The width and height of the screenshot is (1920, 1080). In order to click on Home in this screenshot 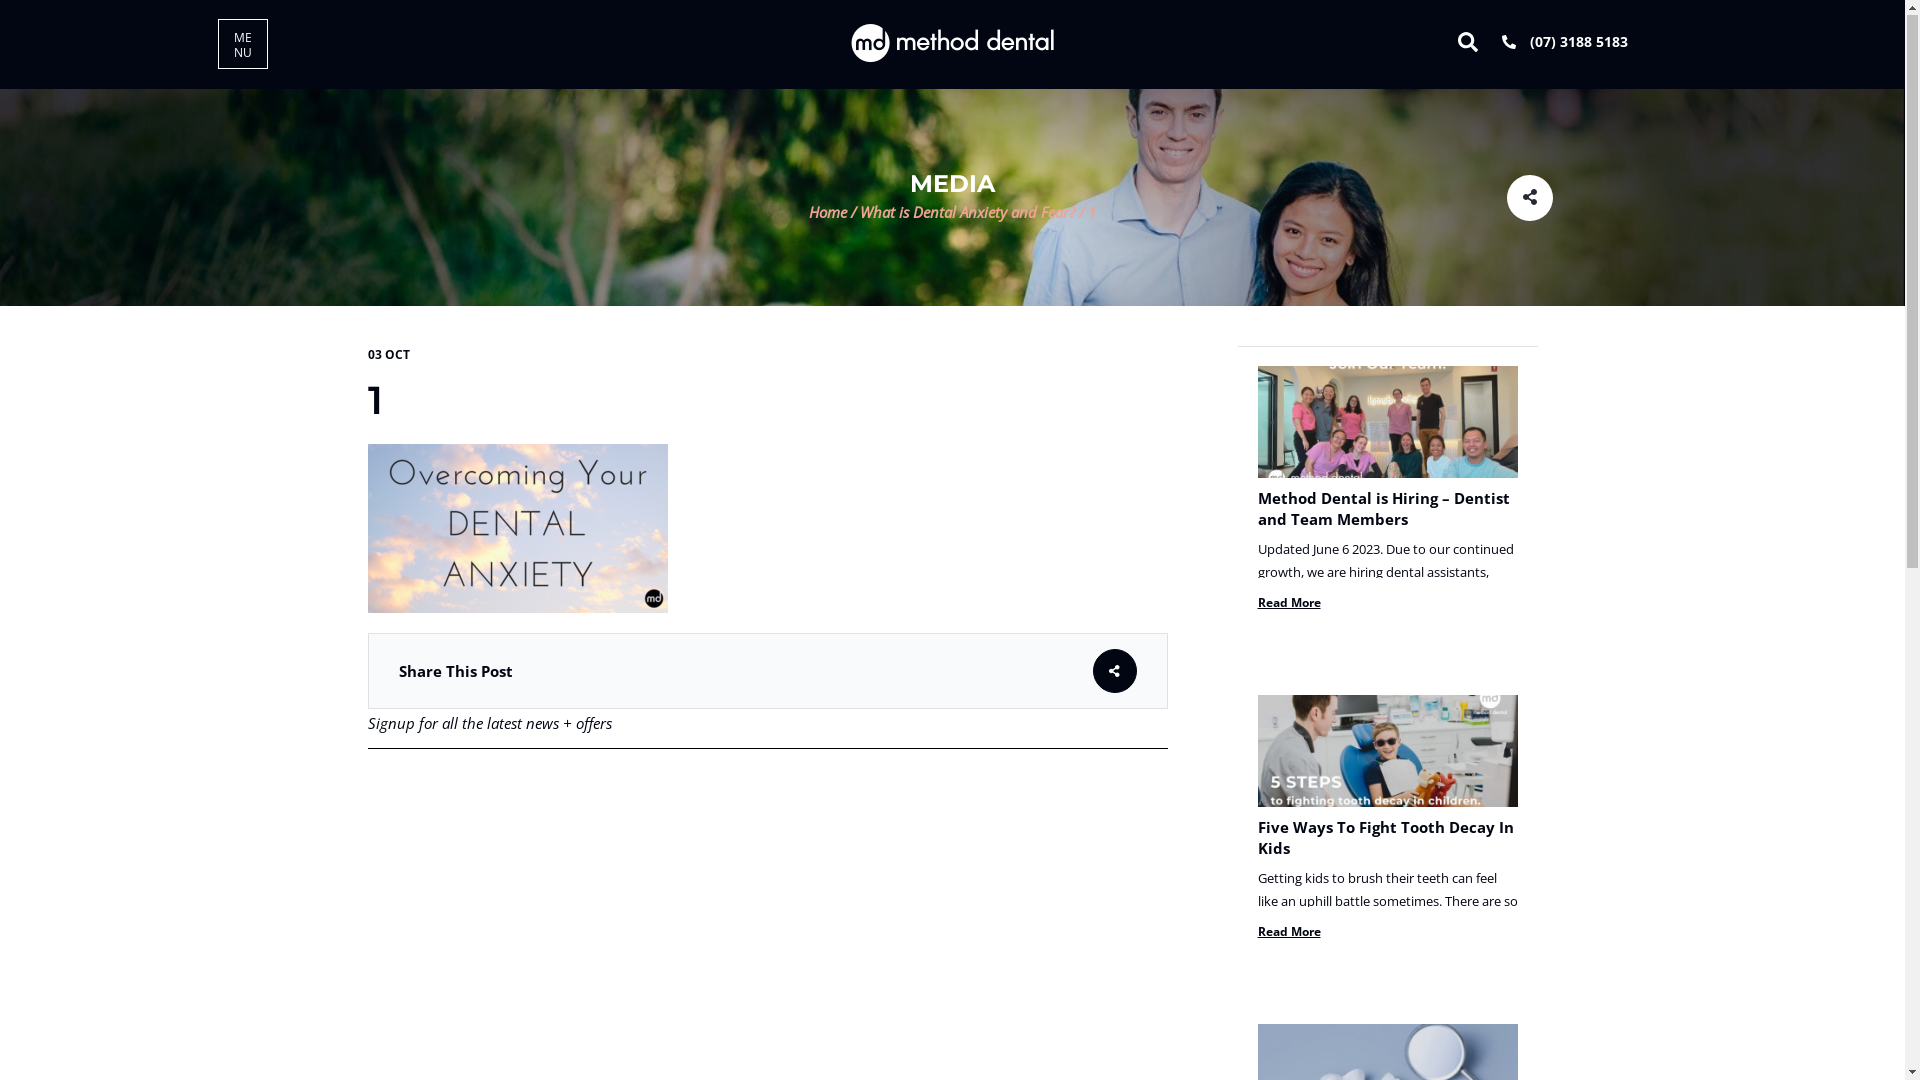, I will do `click(828, 213)`.